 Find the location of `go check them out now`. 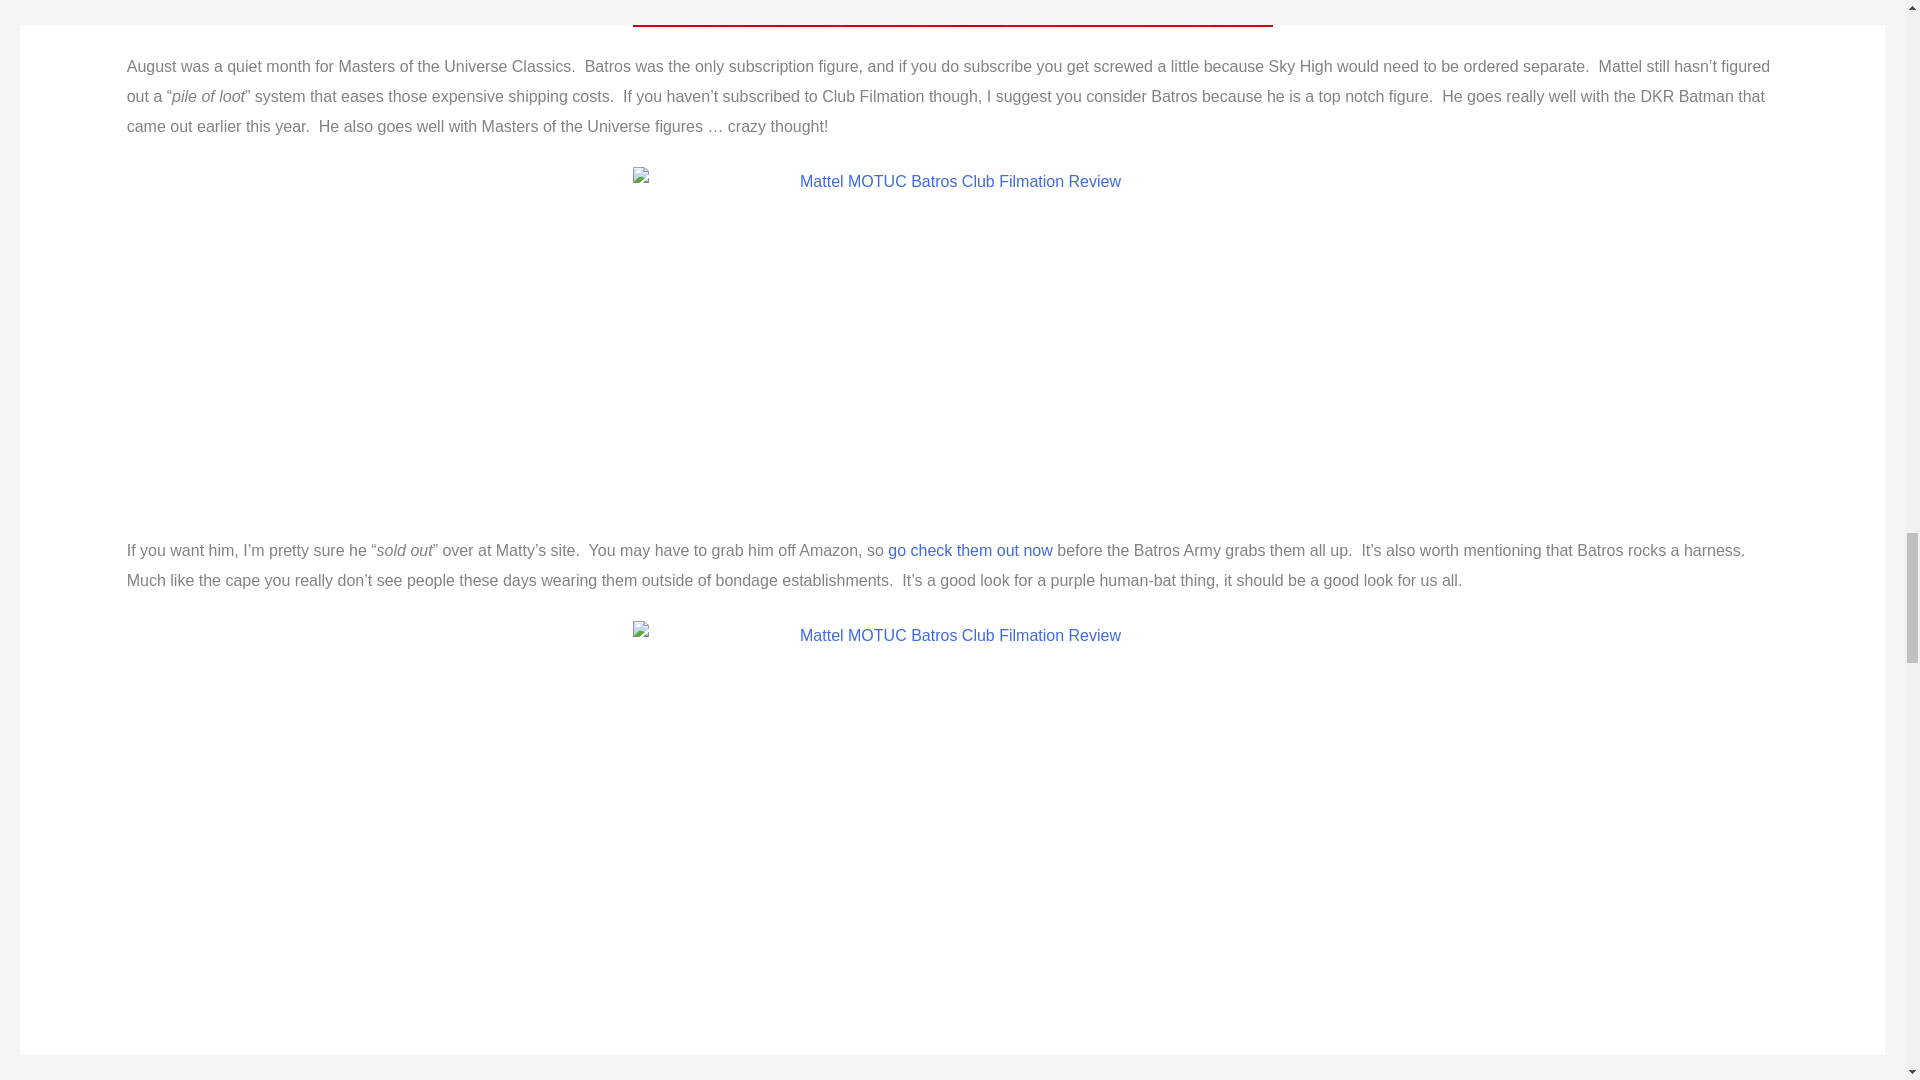

go check them out now is located at coordinates (970, 550).